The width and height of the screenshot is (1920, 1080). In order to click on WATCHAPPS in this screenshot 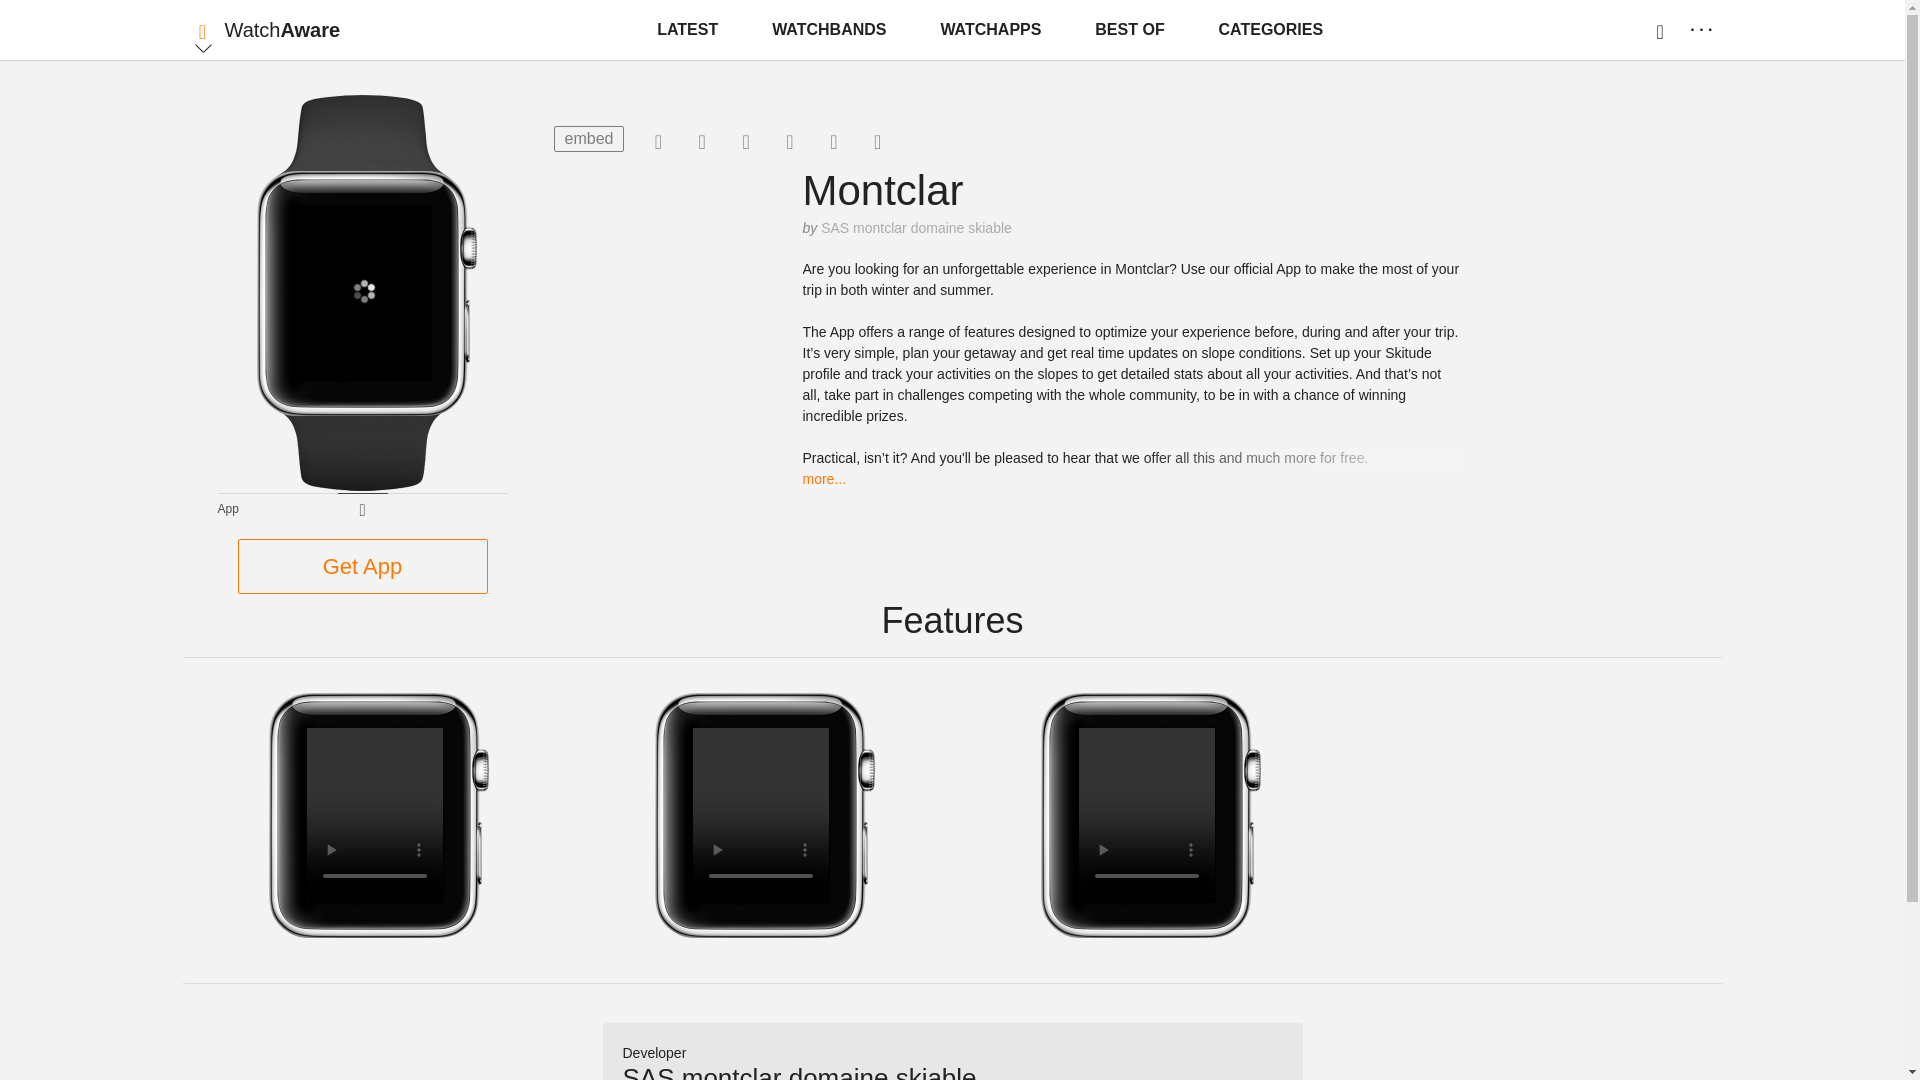, I will do `click(990, 30)`.